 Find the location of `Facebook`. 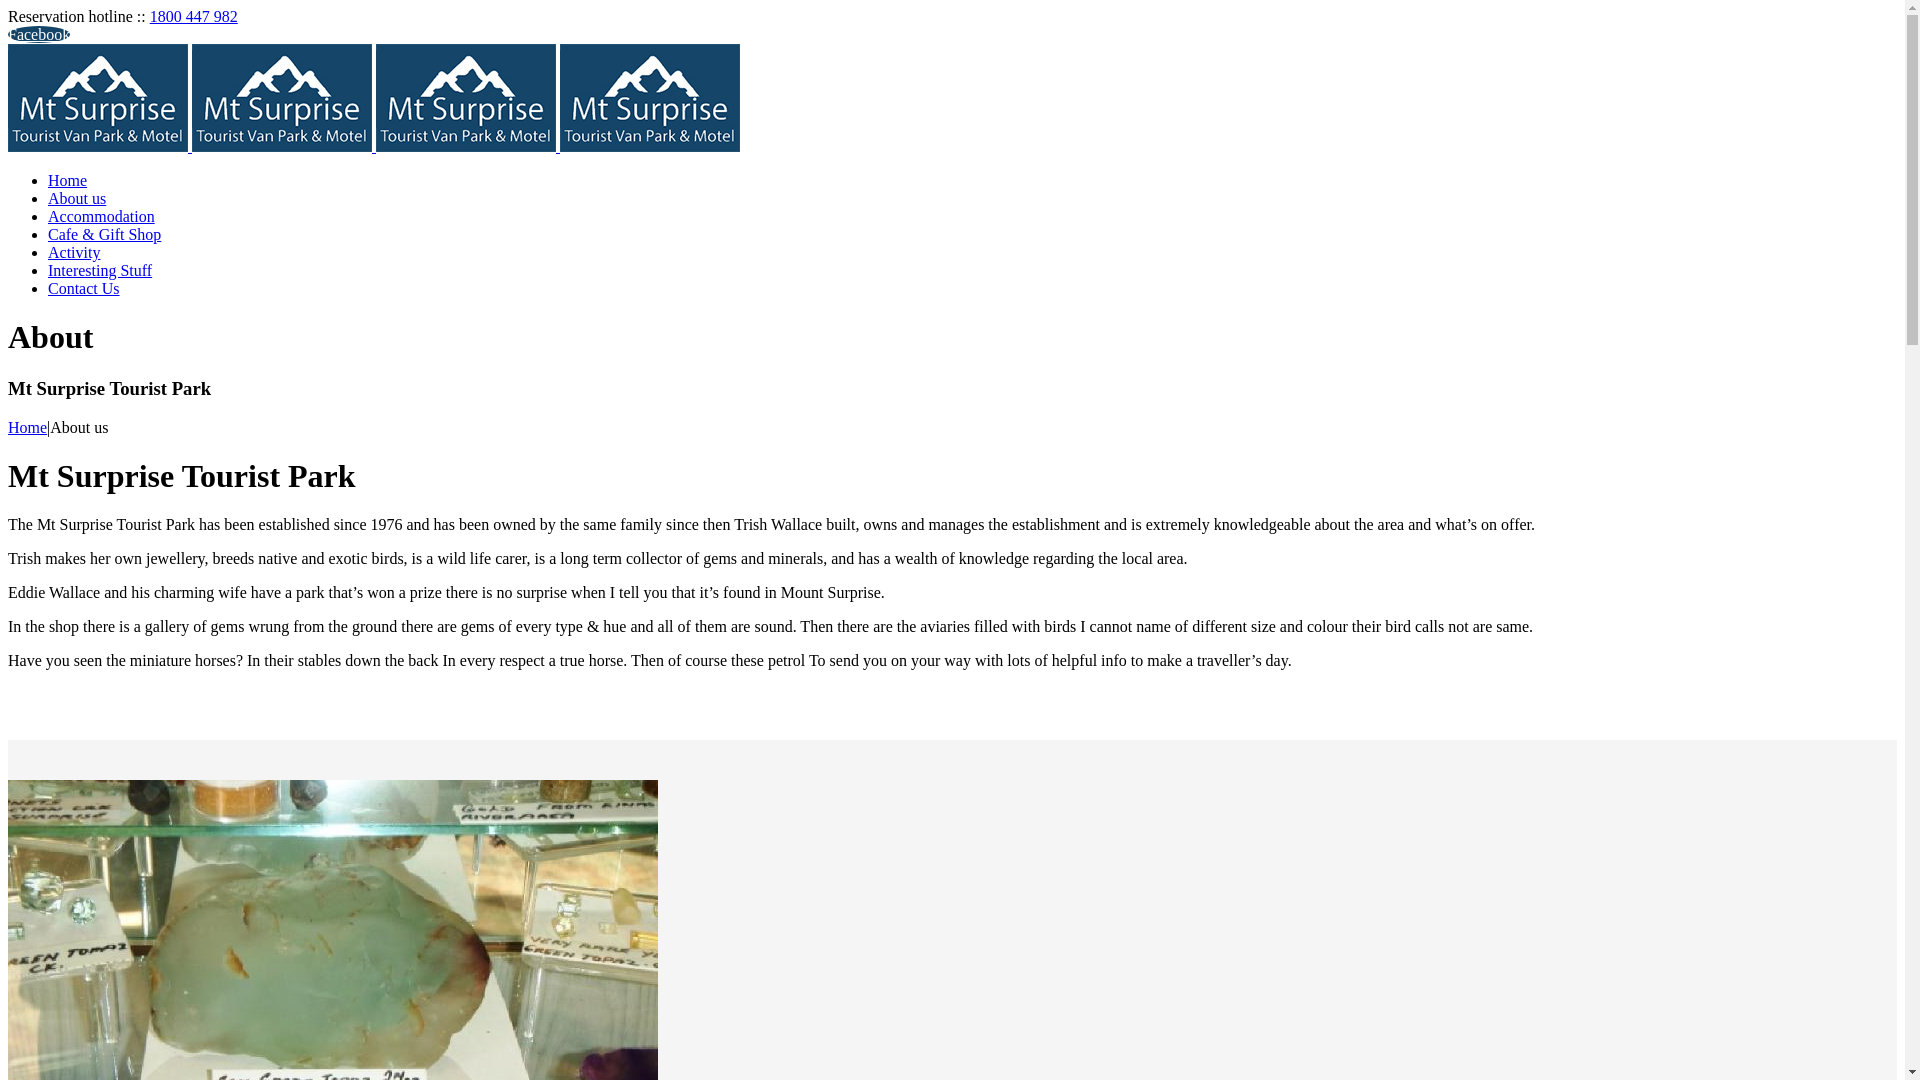

Facebook is located at coordinates (39, 34).